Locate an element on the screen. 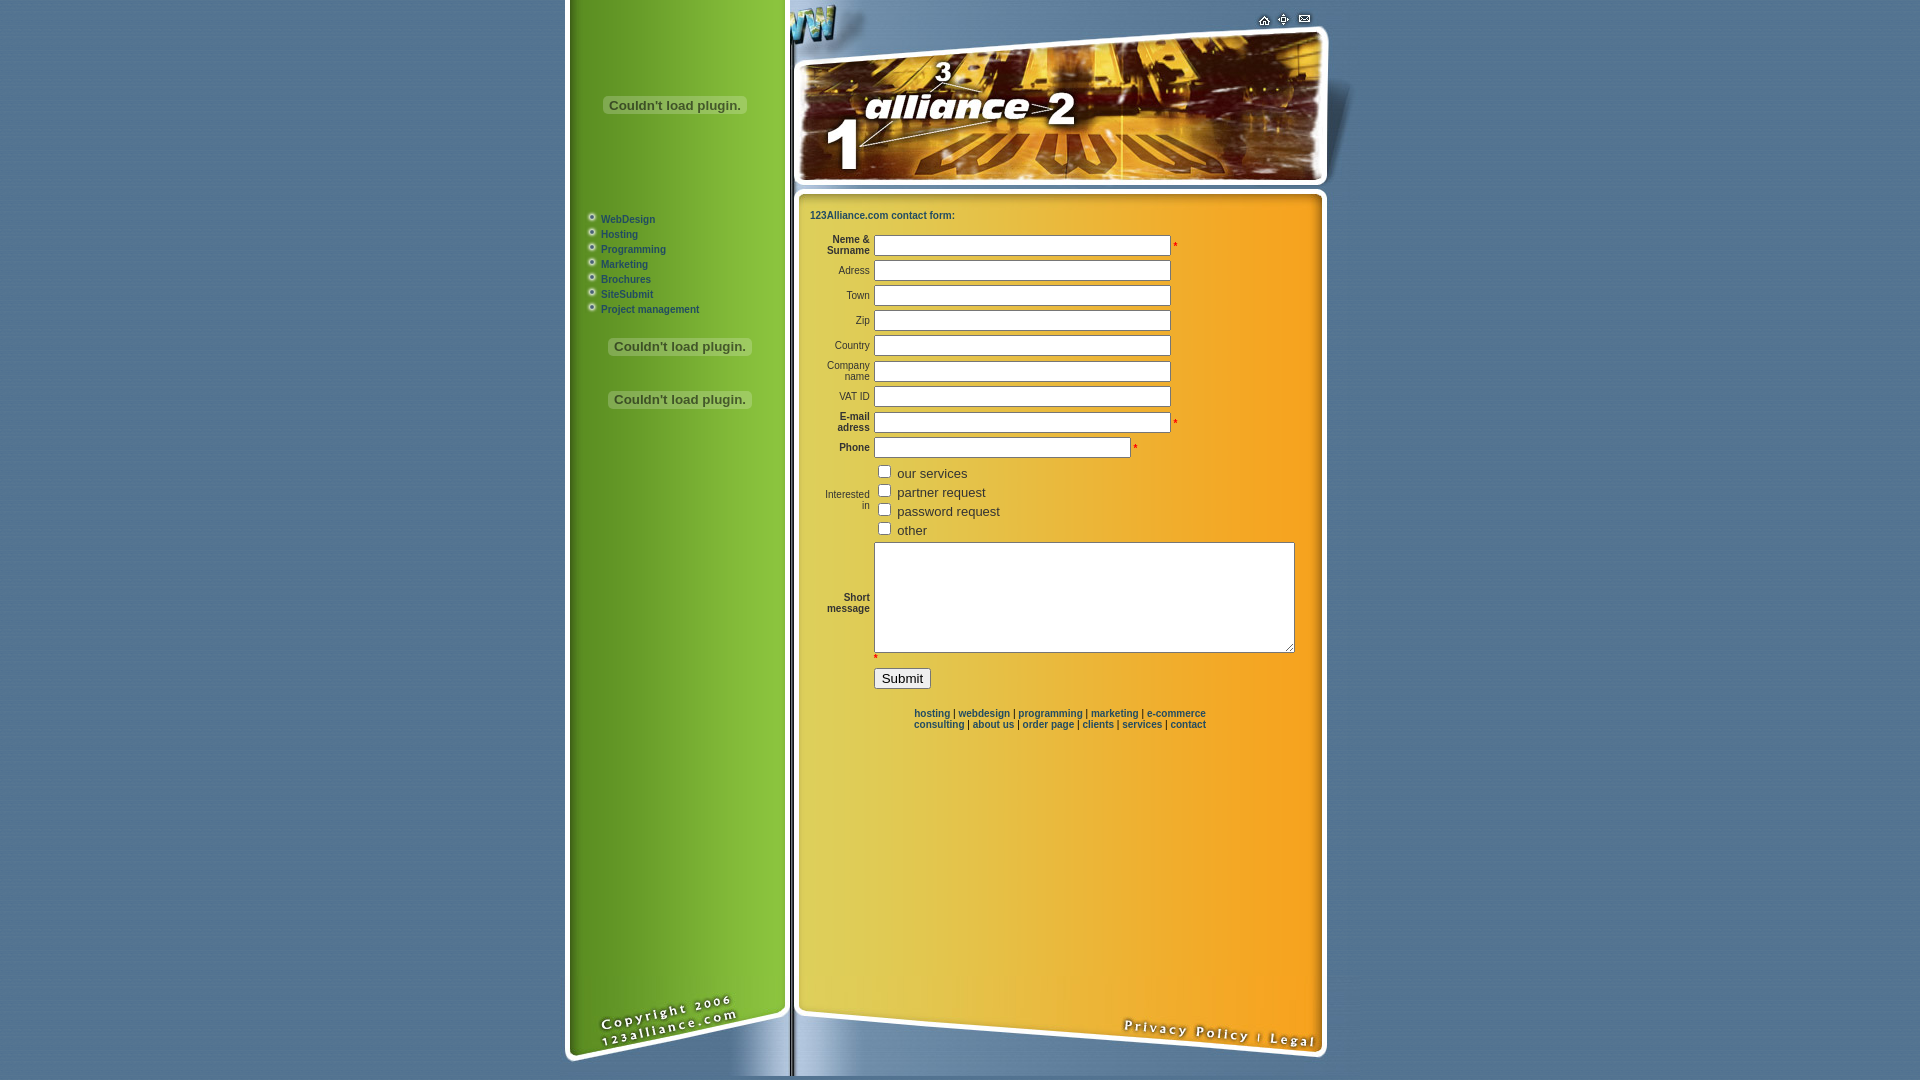 This screenshot has height=1080, width=1920. contact is located at coordinates (1188, 724).